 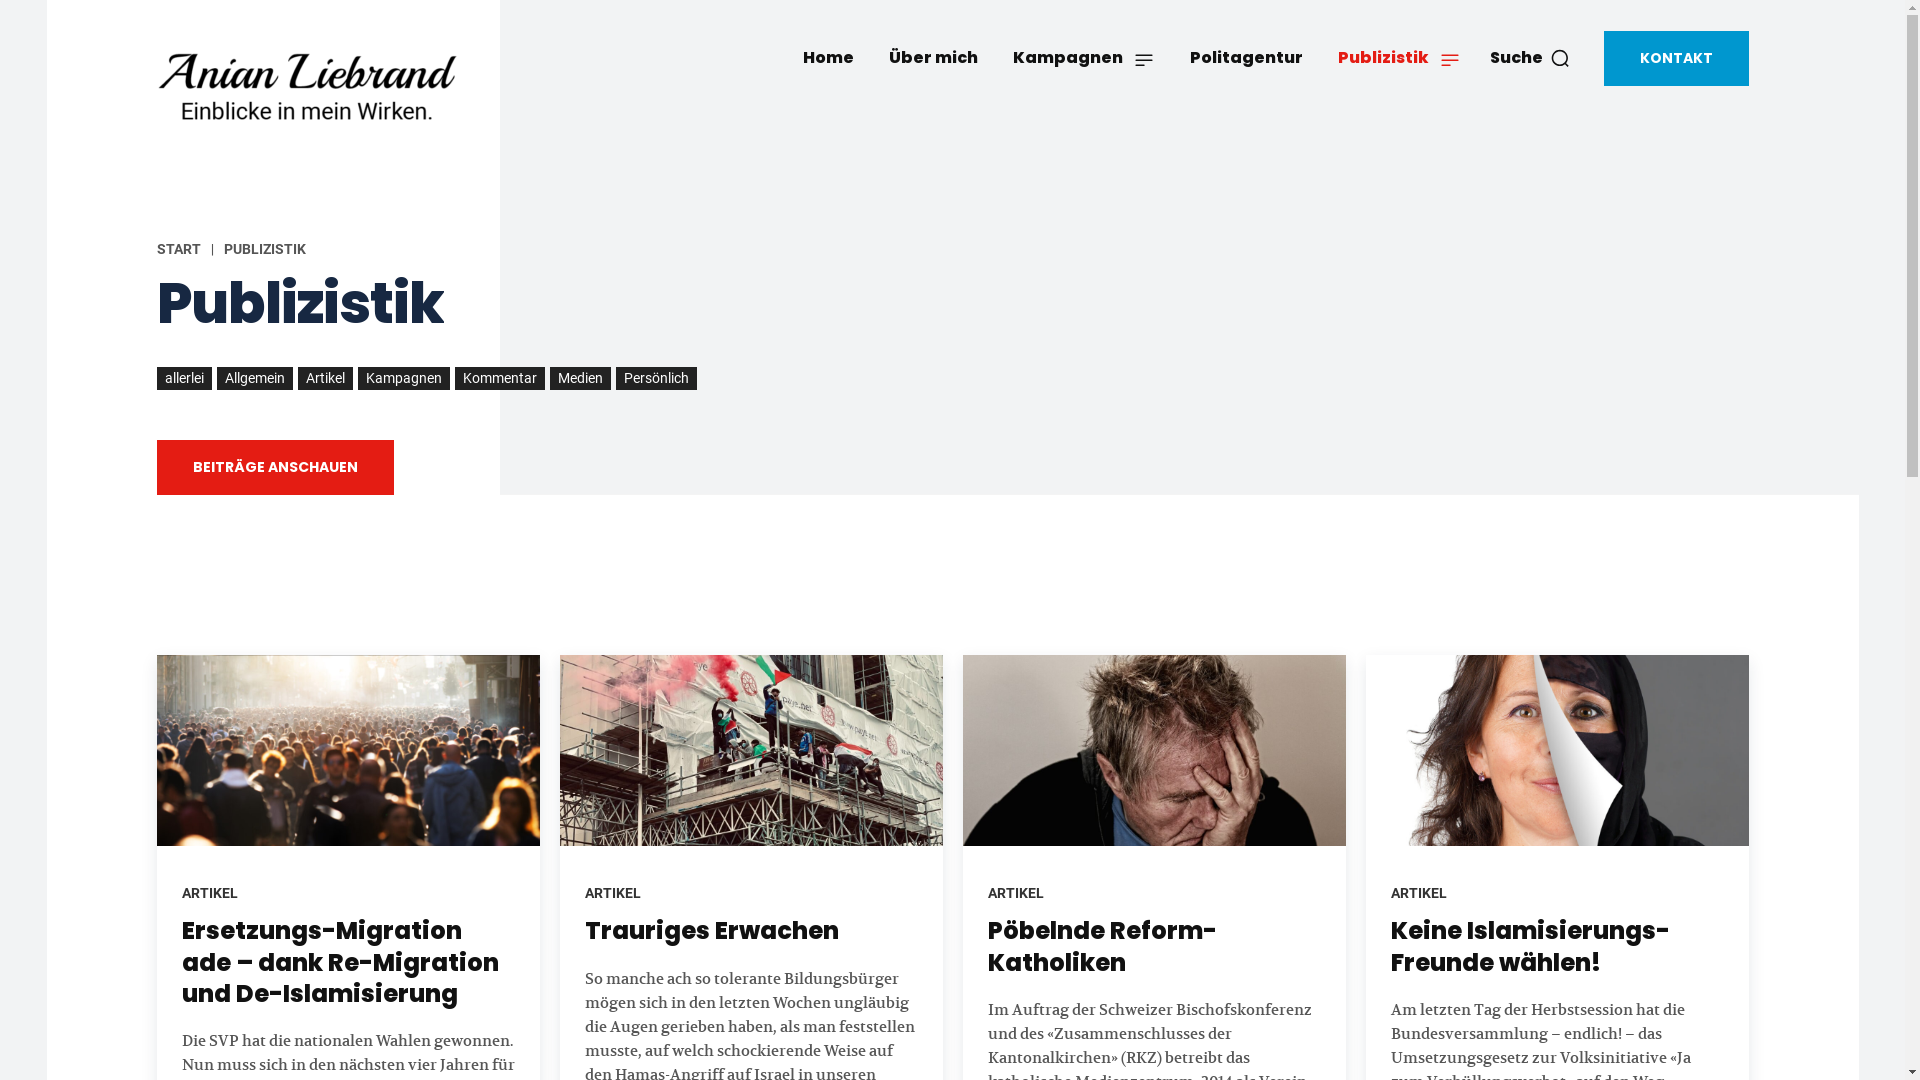 What do you see at coordinates (828, 58) in the screenshot?
I see `Home` at bounding box center [828, 58].